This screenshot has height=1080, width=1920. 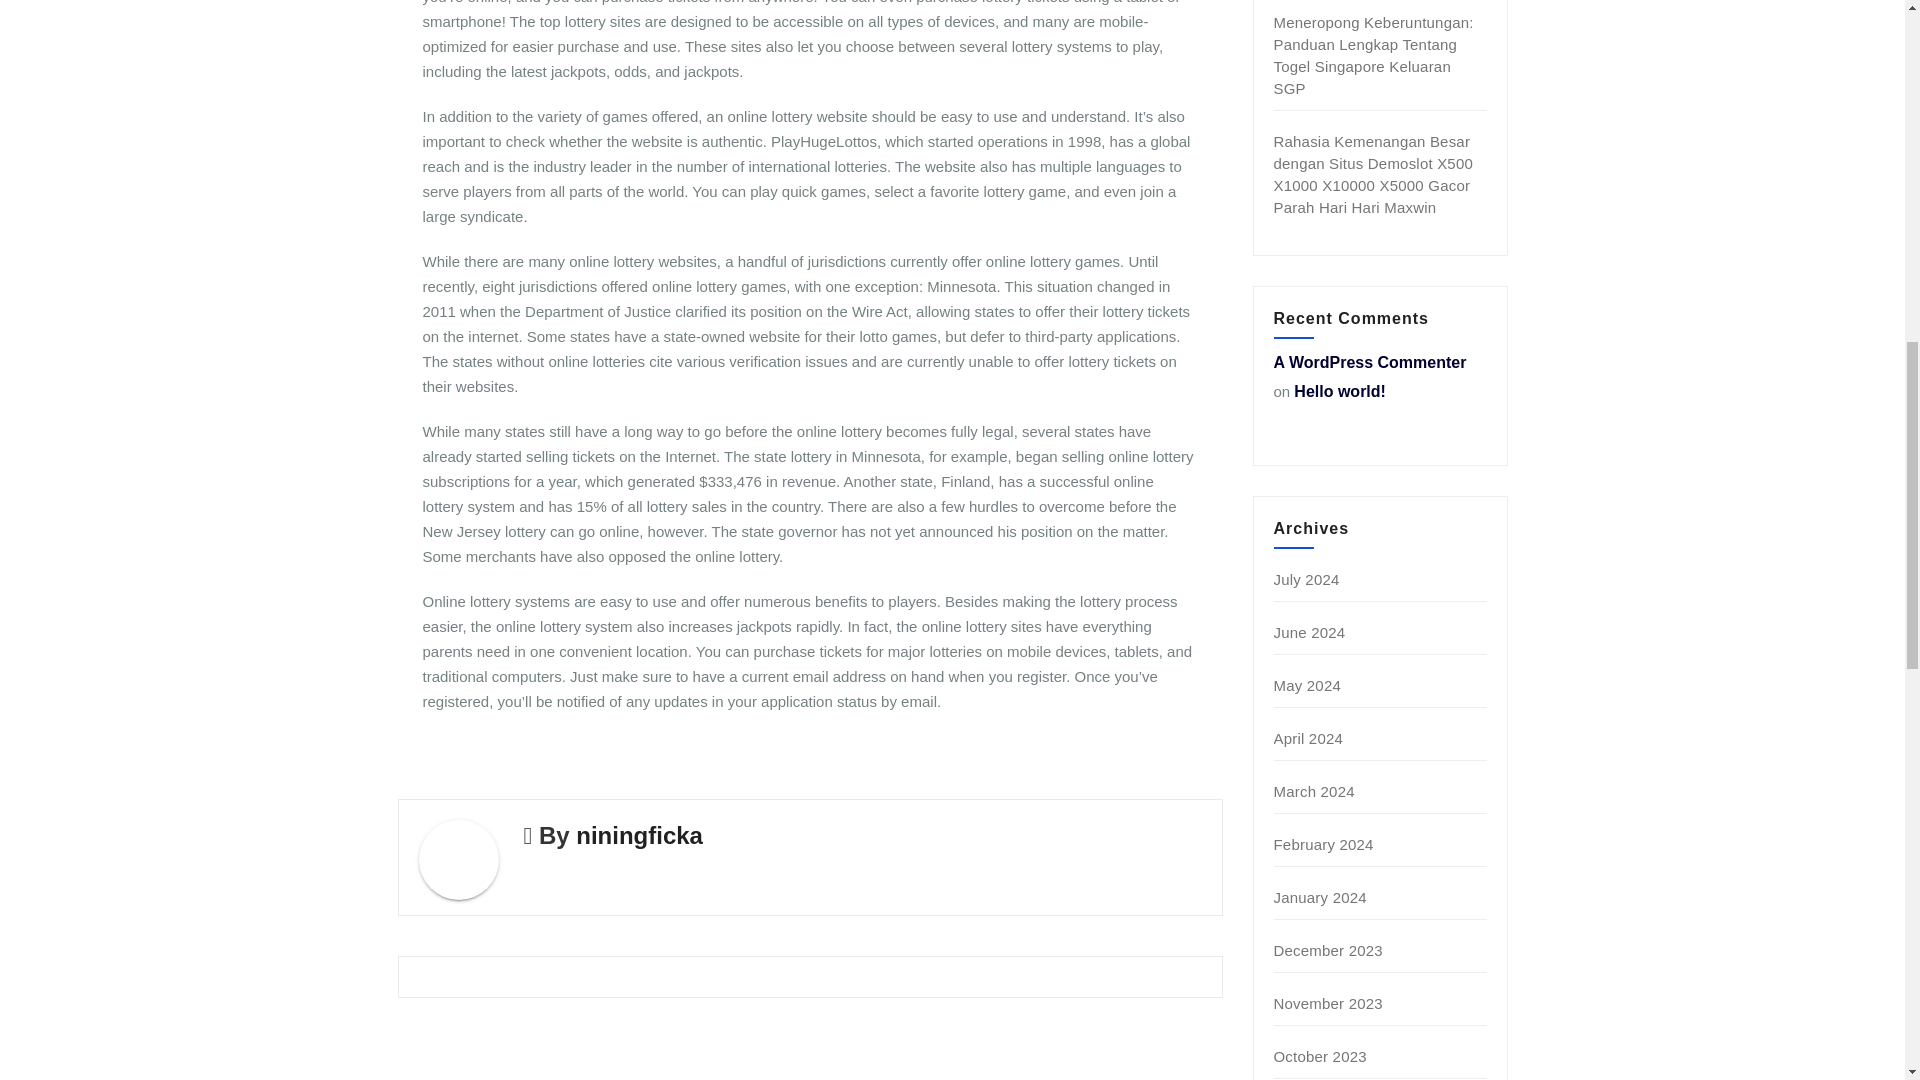 What do you see at coordinates (639, 834) in the screenshot?
I see `niningficka` at bounding box center [639, 834].